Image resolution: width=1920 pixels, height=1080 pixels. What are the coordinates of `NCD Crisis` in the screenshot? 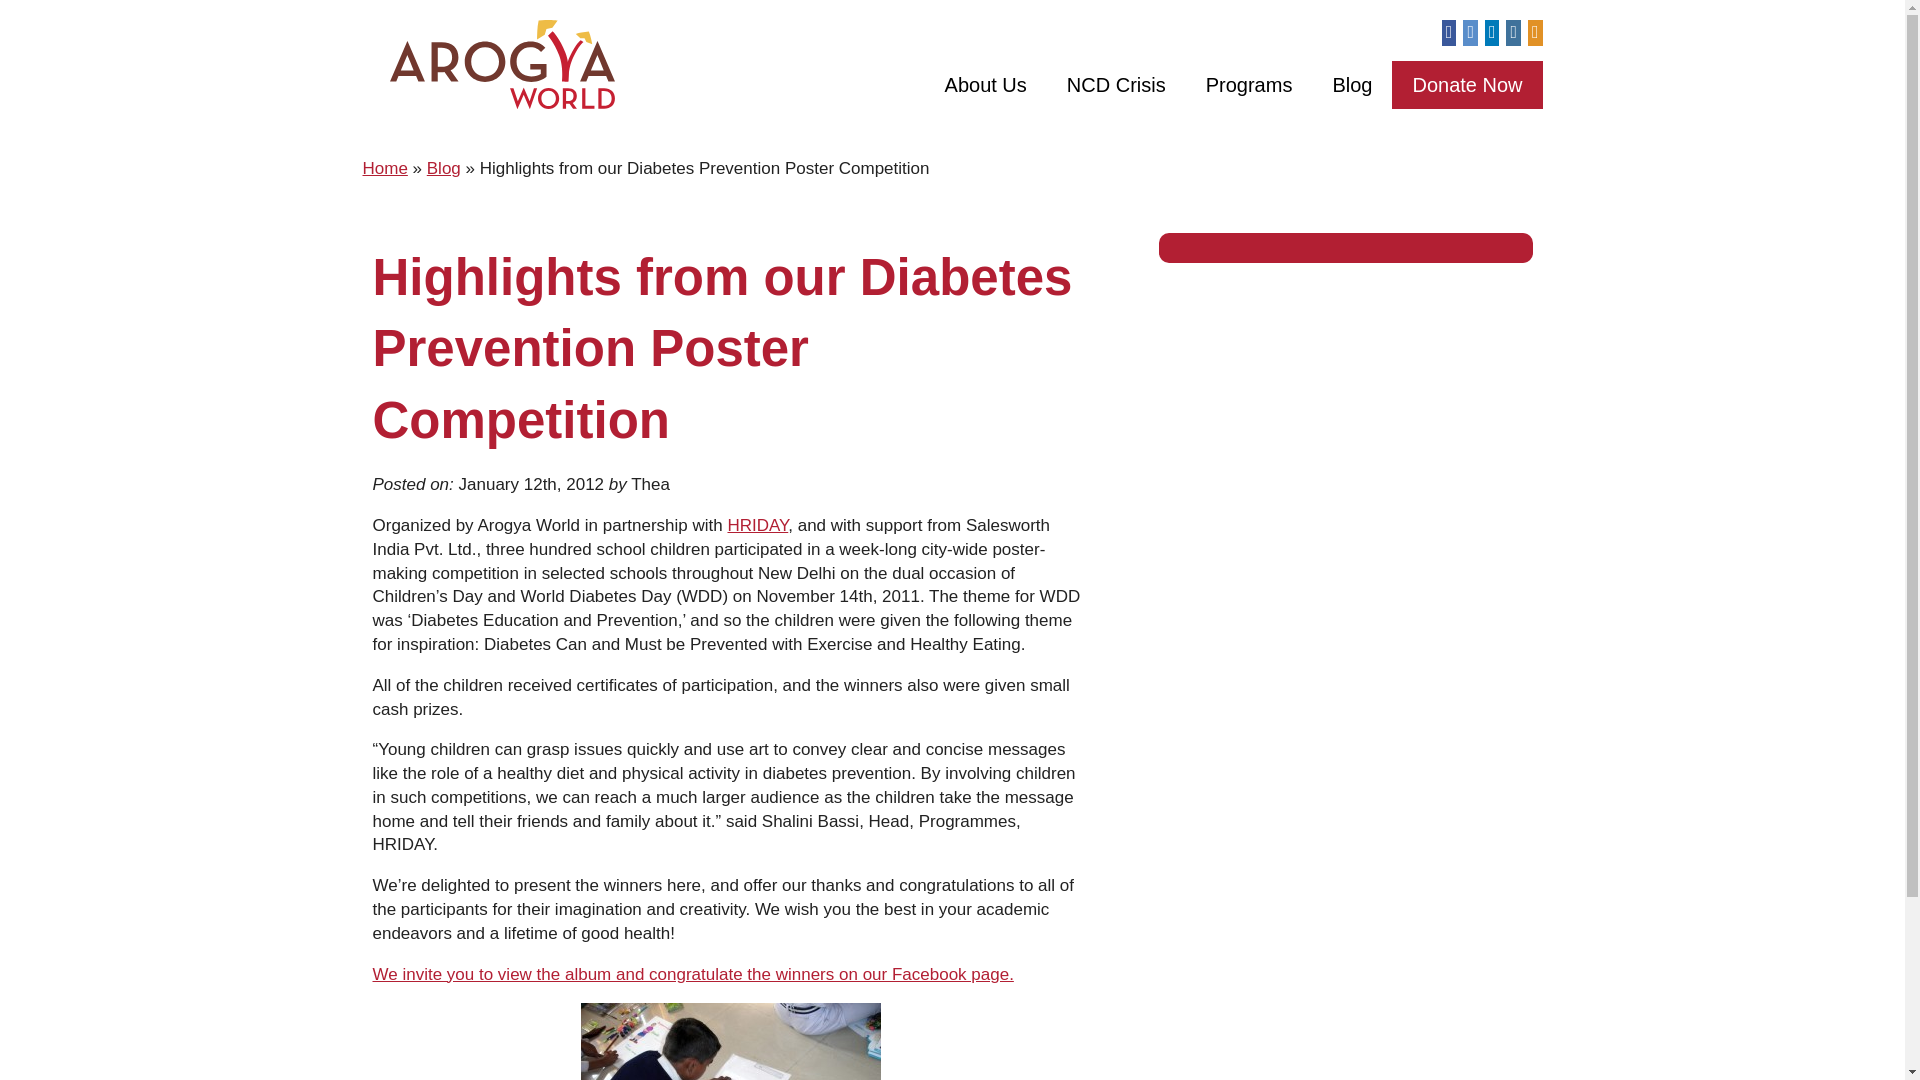 It's located at (1116, 84).